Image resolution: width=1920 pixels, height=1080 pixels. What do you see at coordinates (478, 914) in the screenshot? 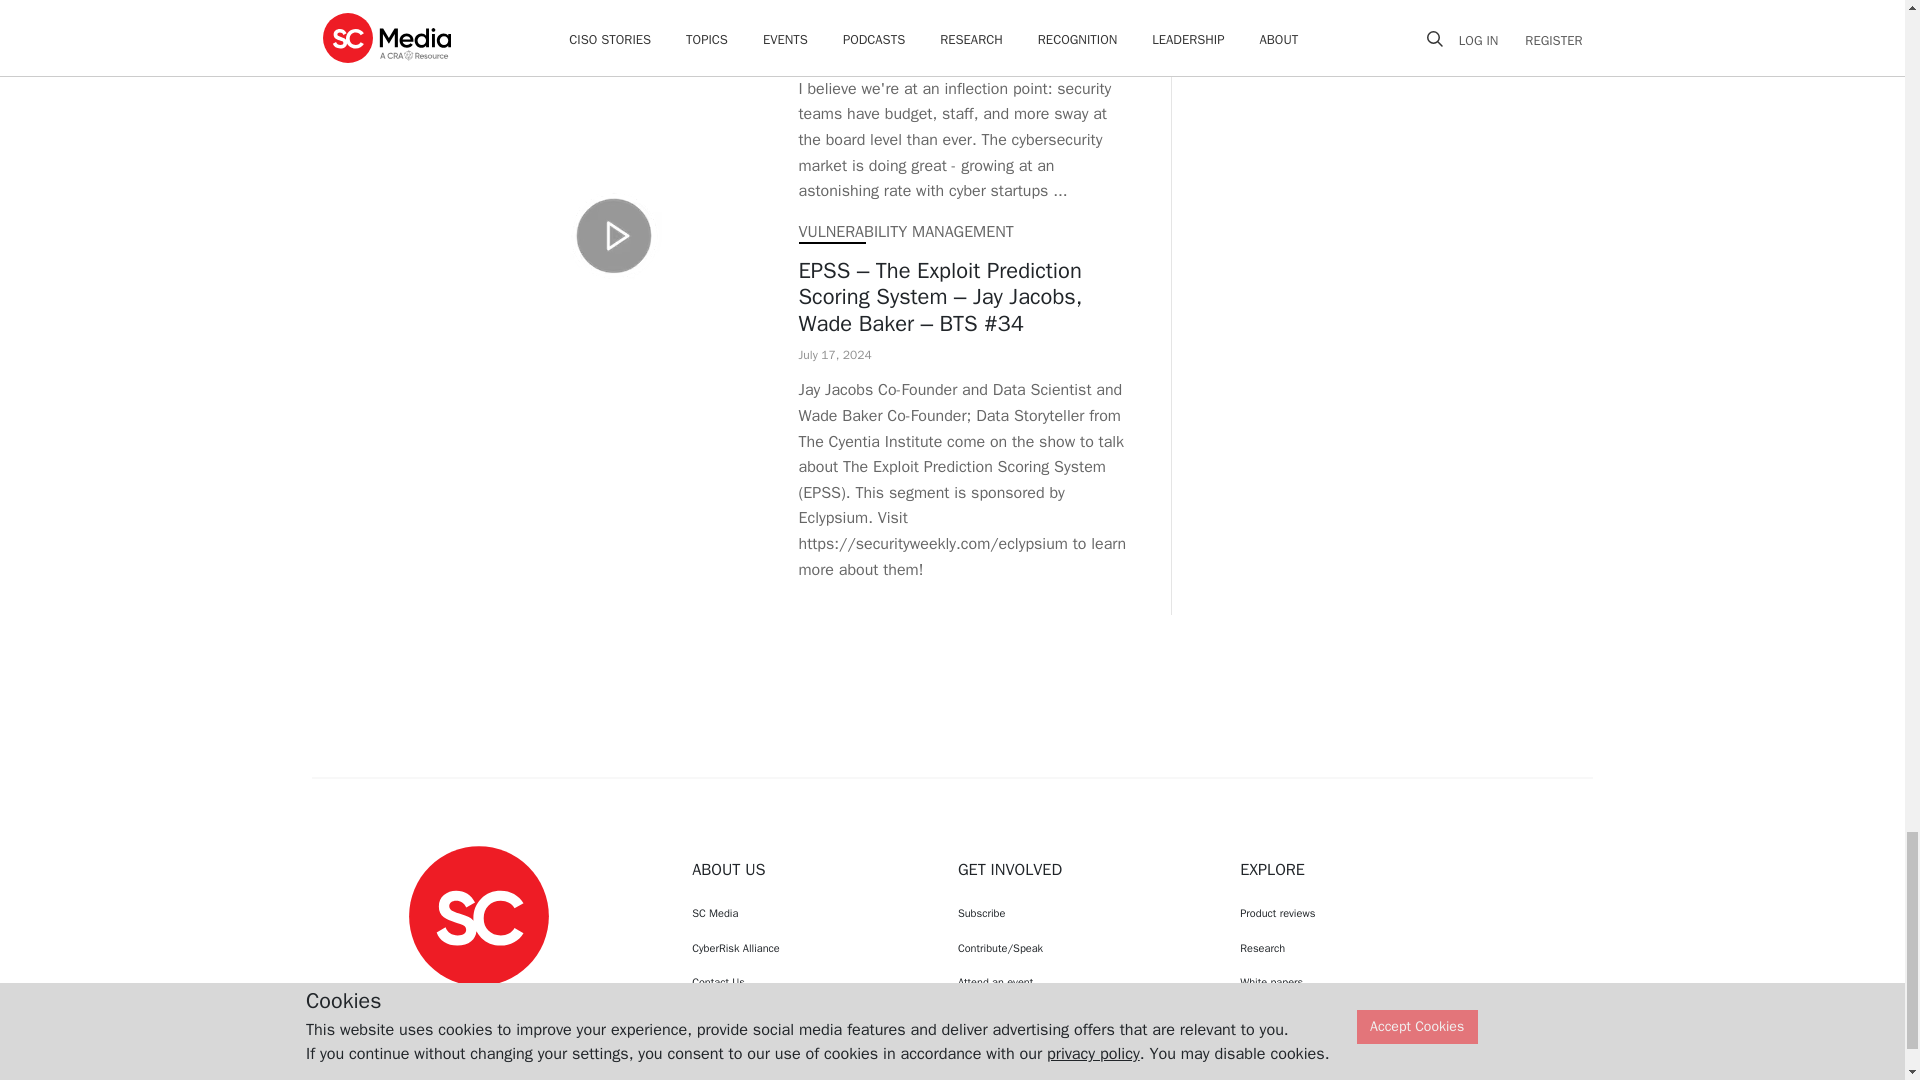
I see `SC Media` at bounding box center [478, 914].